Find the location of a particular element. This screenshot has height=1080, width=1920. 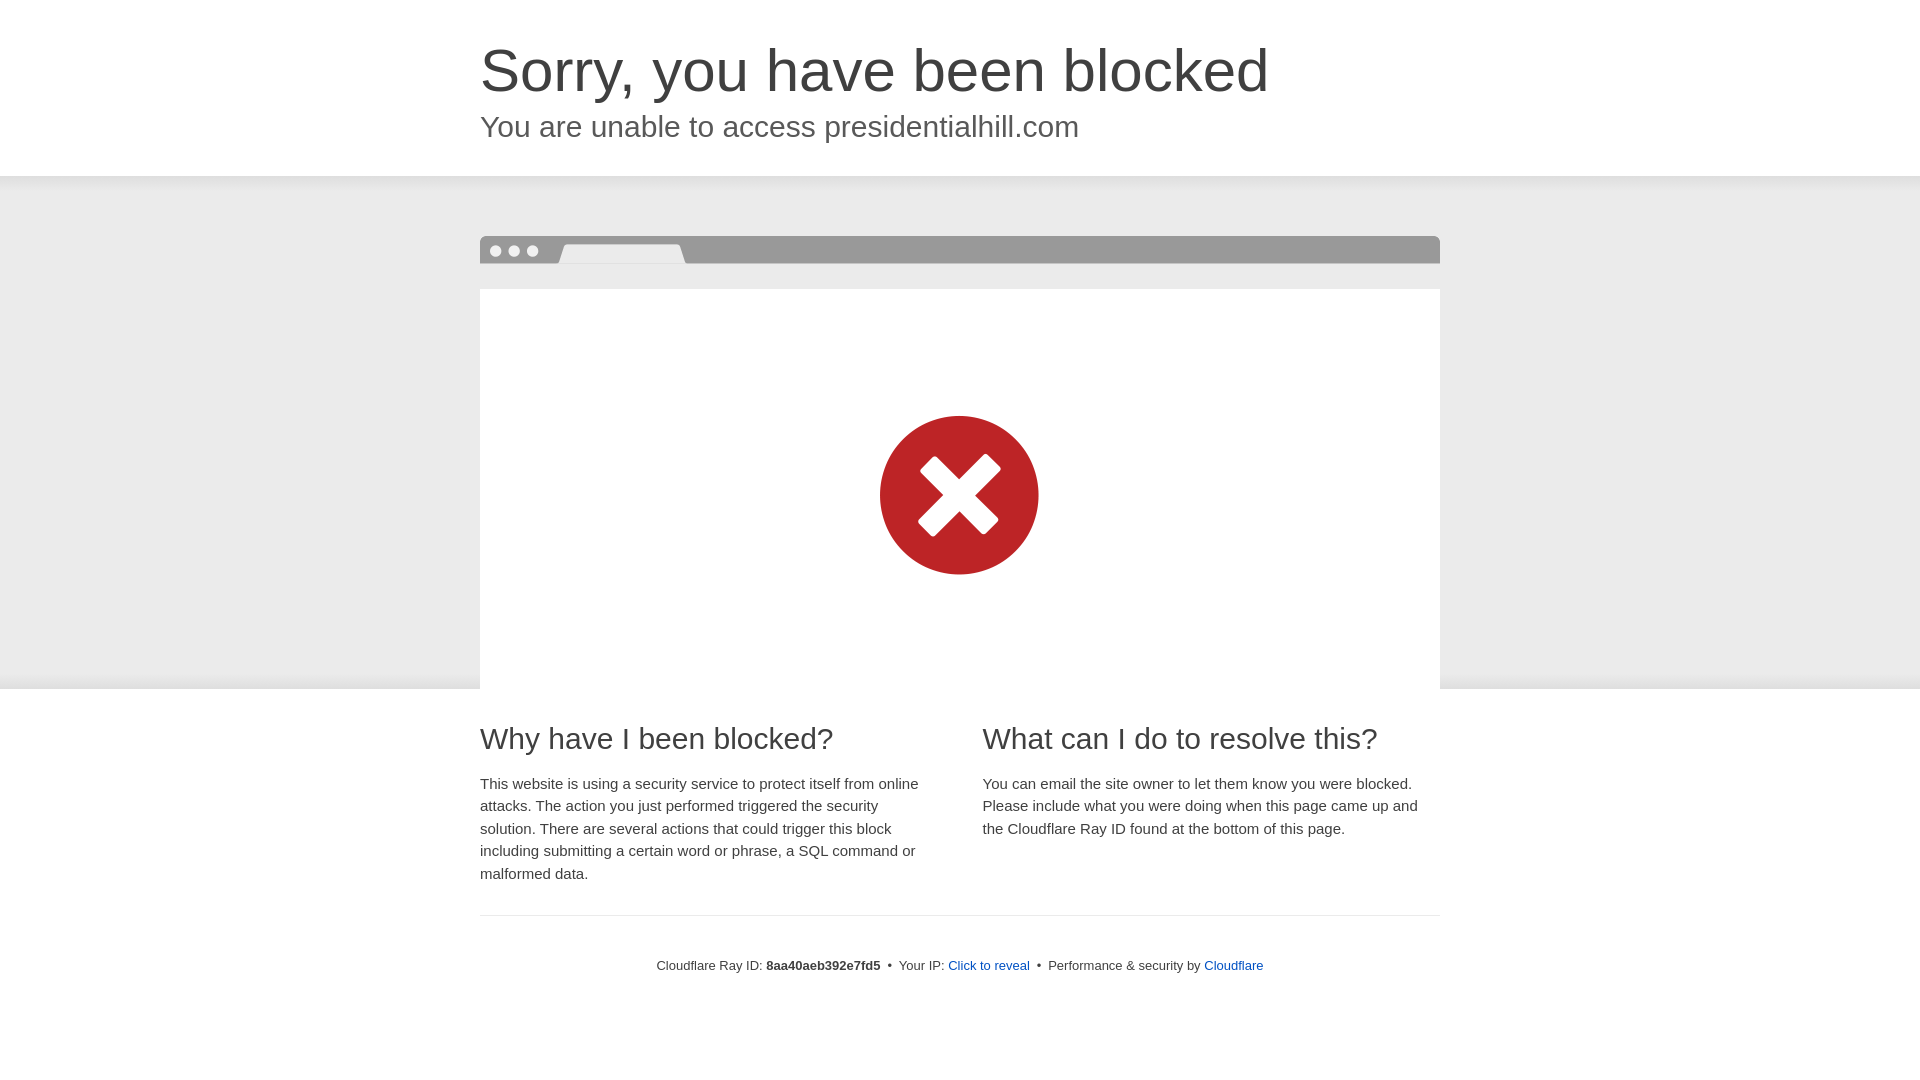

Click to reveal is located at coordinates (988, 966).